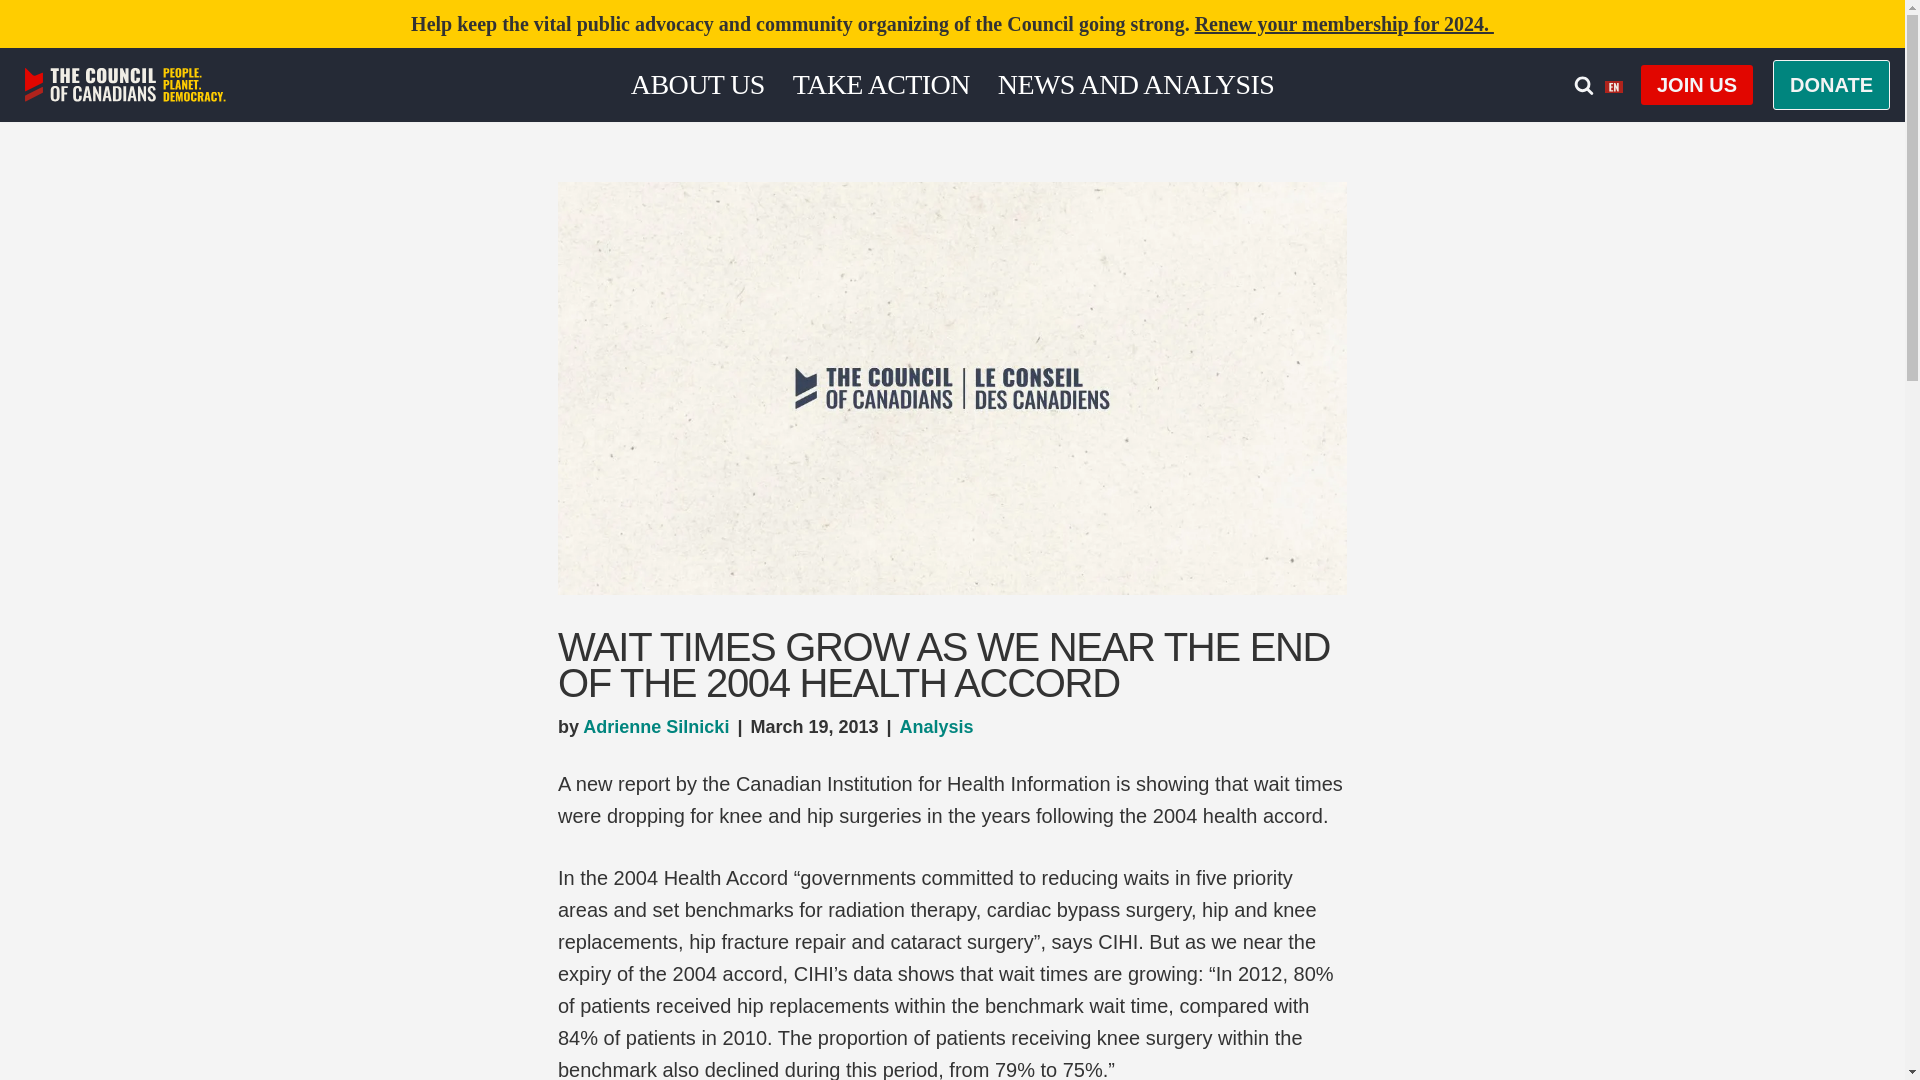 This screenshot has height=1080, width=1920. I want to click on ABOUT US, so click(698, 84).